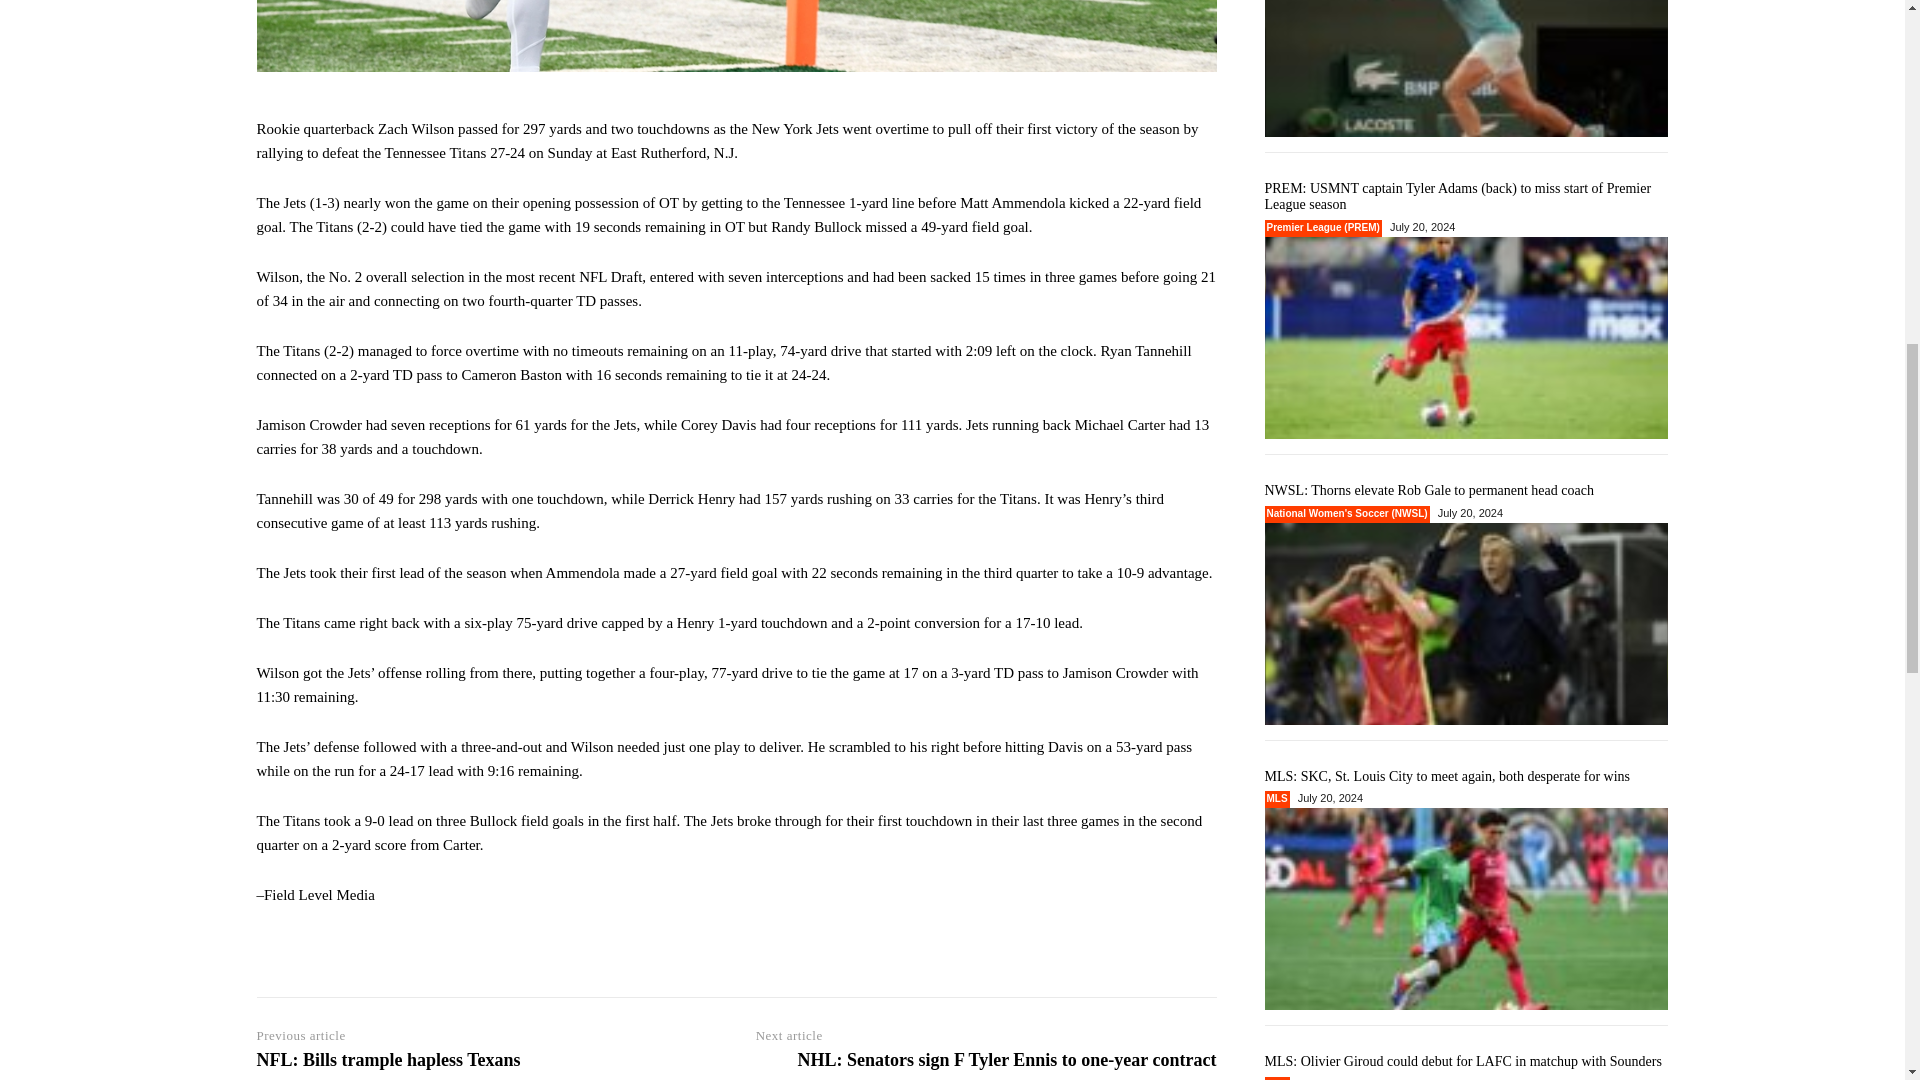 This screenshot has height=1080, width=1920. I want to click on NWSL: Thorns elevate Rob Gale to permanent head coach, so click(1428, 490).